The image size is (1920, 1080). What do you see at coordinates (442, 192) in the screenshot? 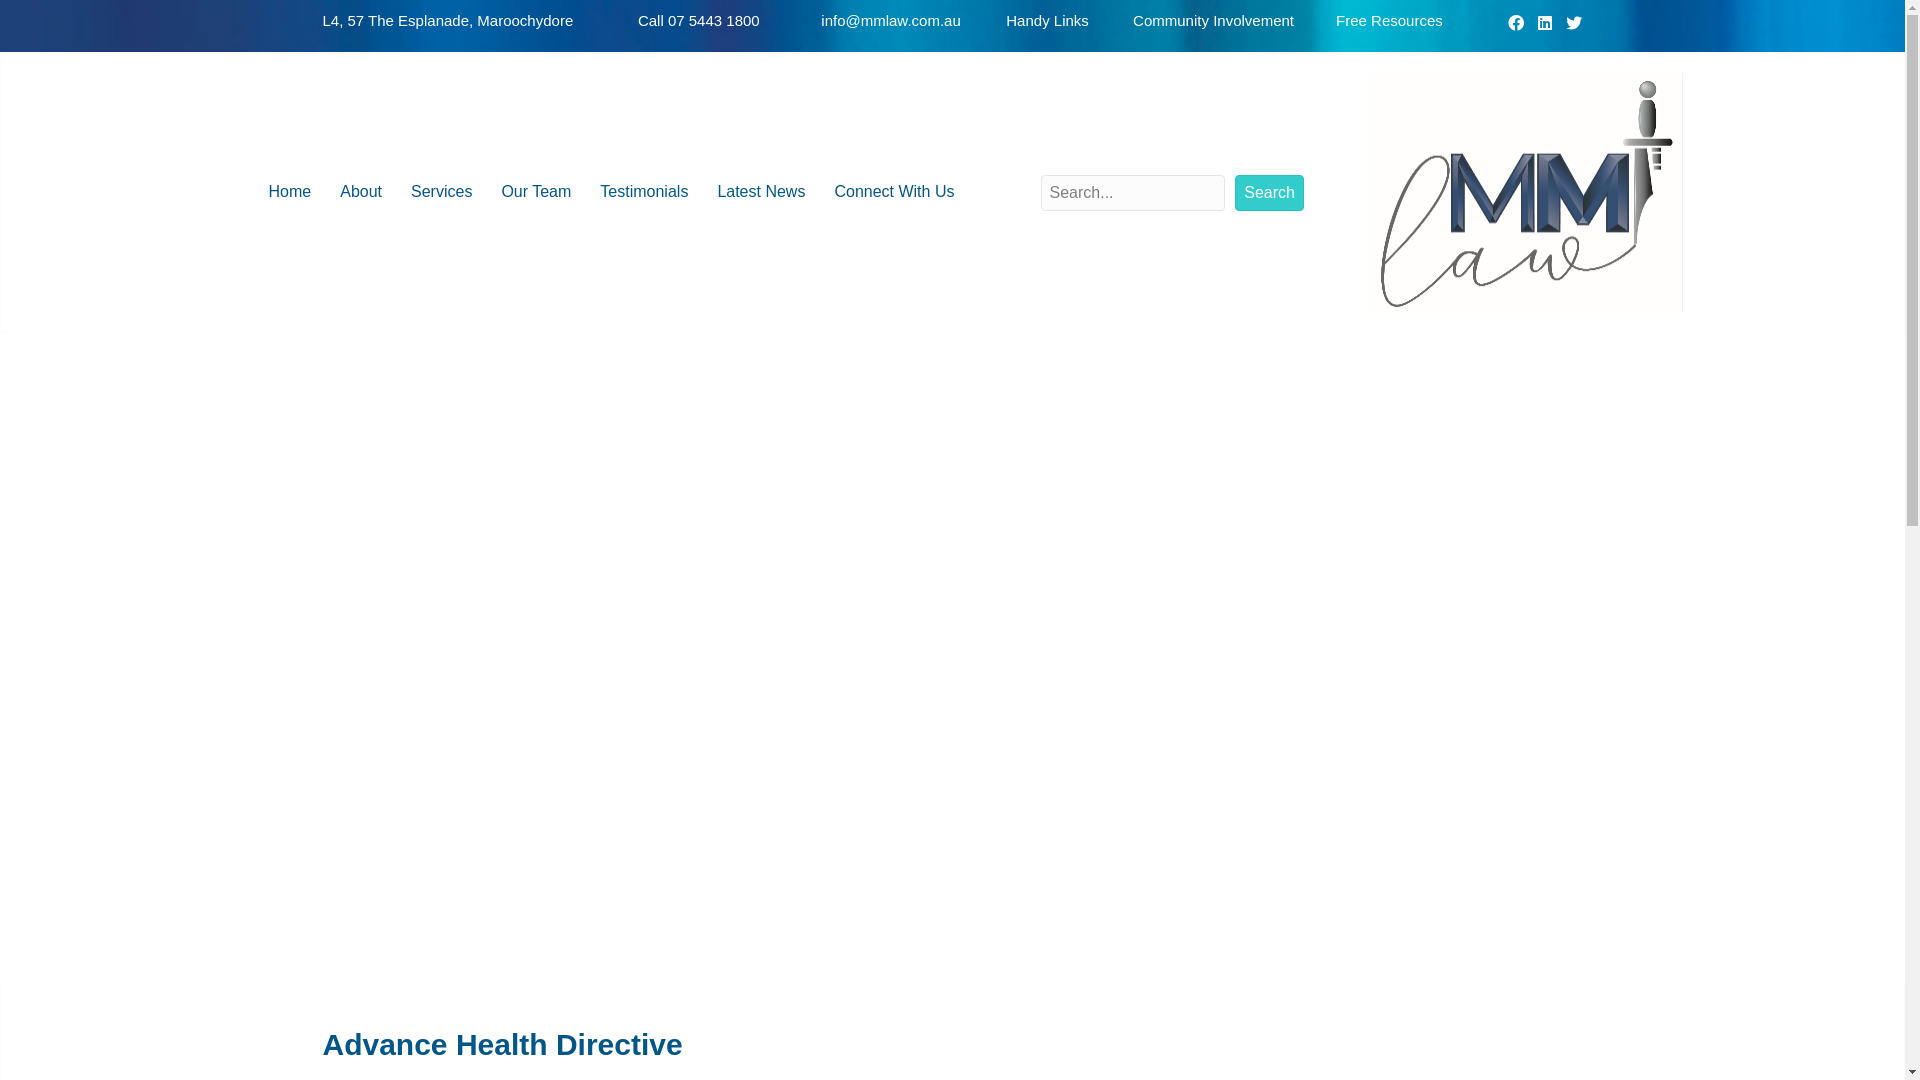
I see `Services` at bounding box center [442, 192].